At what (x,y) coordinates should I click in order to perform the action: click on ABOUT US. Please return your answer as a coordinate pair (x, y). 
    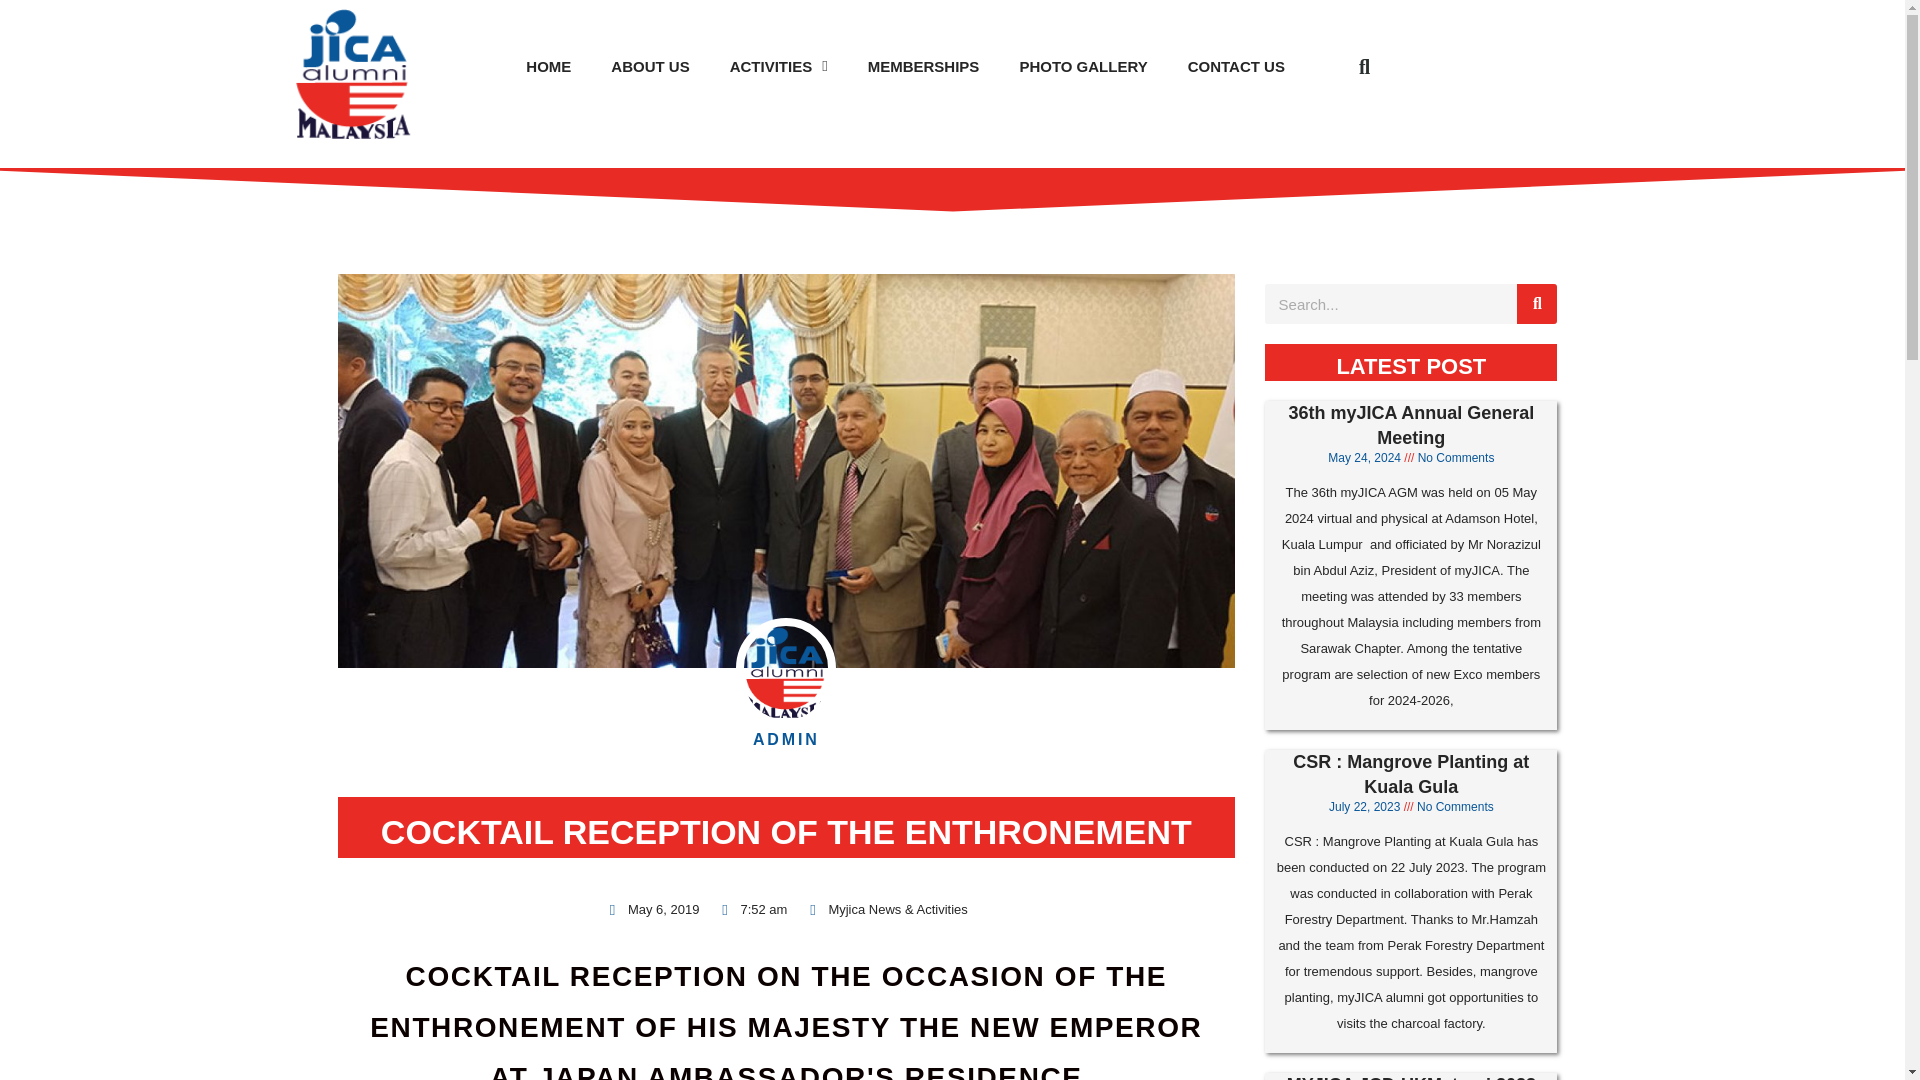
    Looking at the image, I should click on (650, 67).